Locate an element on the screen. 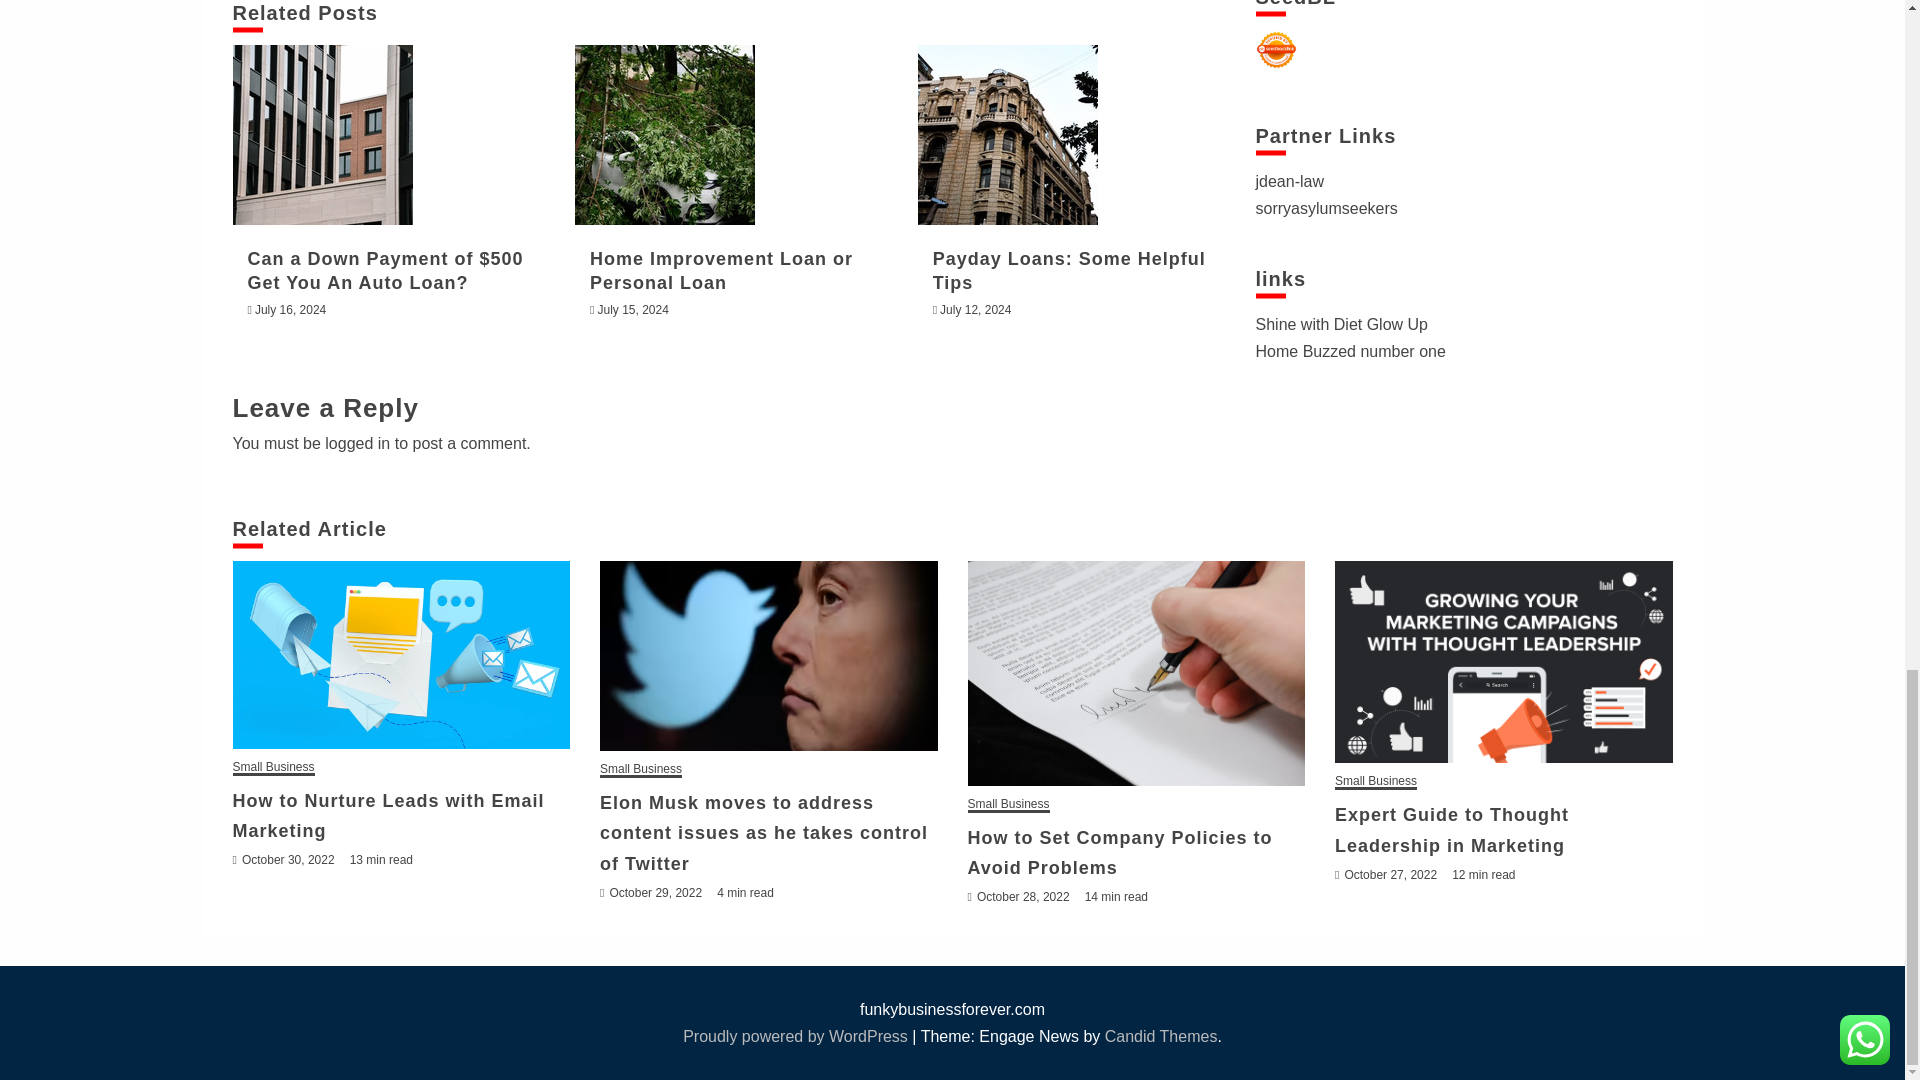 This screenshot has width=1920, height=1080. How to Nurture Leads with Email Marketing is located at coordinates (401, 654).